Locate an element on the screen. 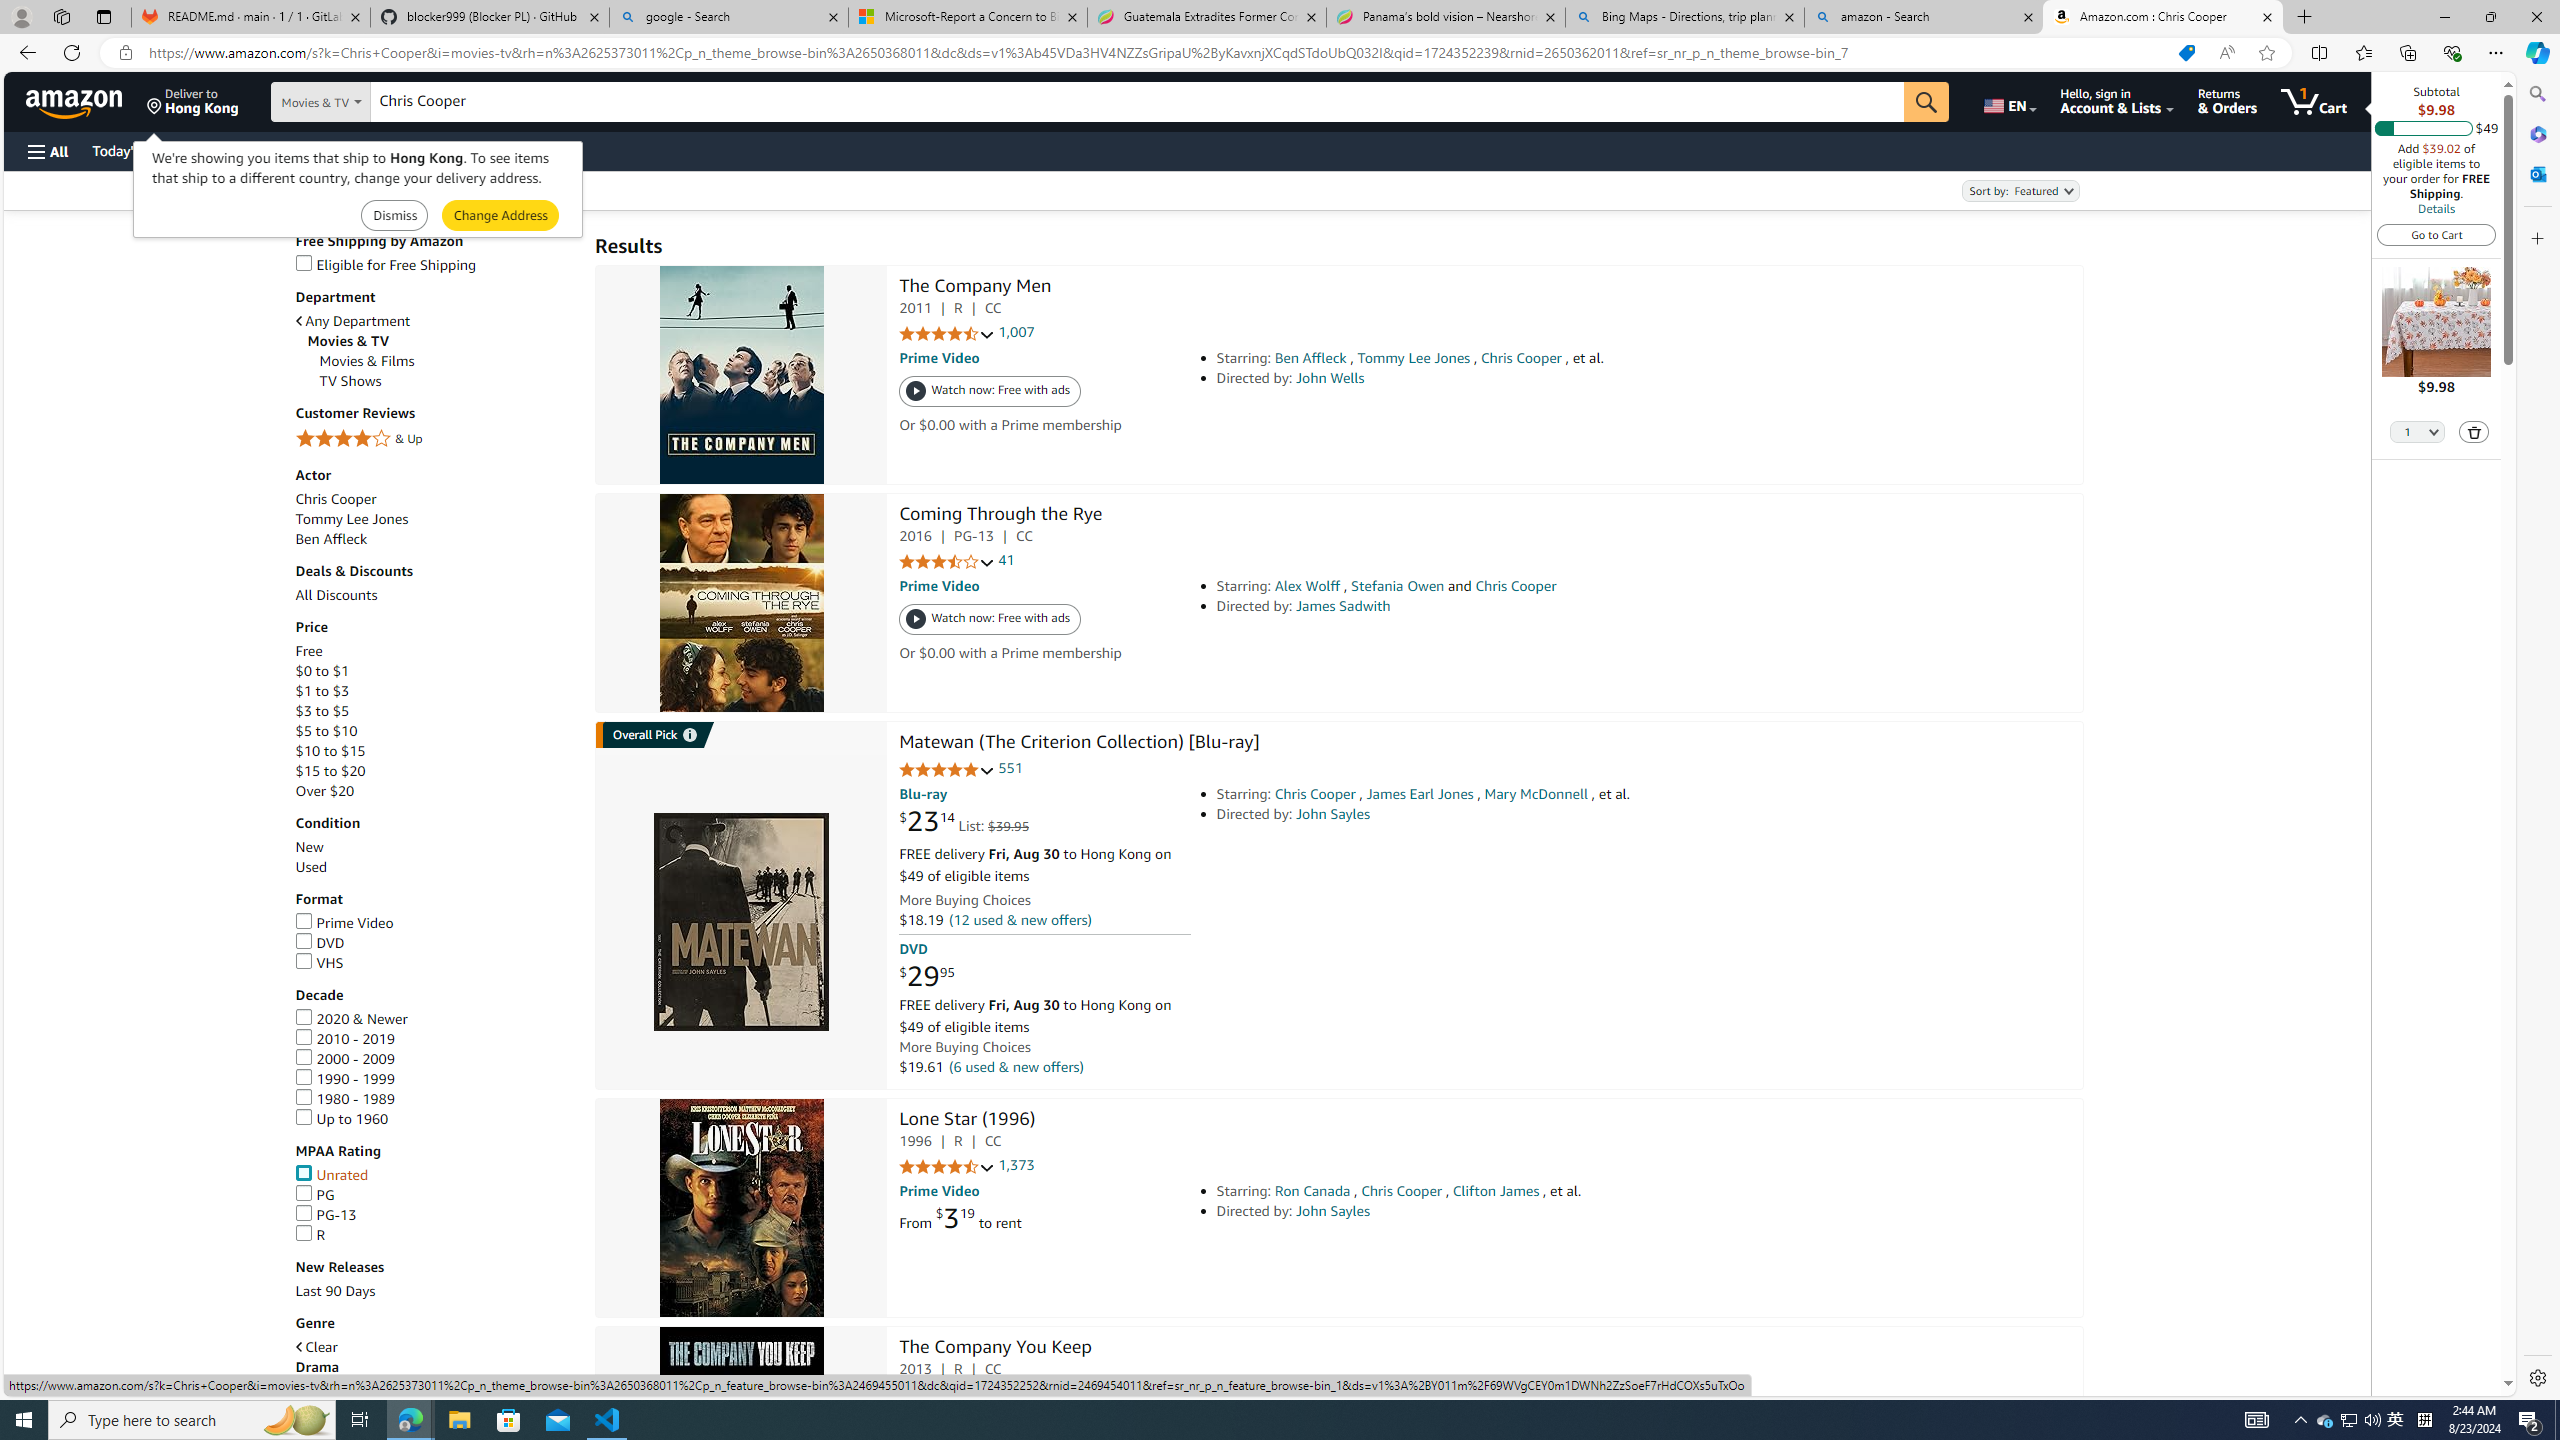  4.4 out of 5 stars is located at coordinates (946, 1166).